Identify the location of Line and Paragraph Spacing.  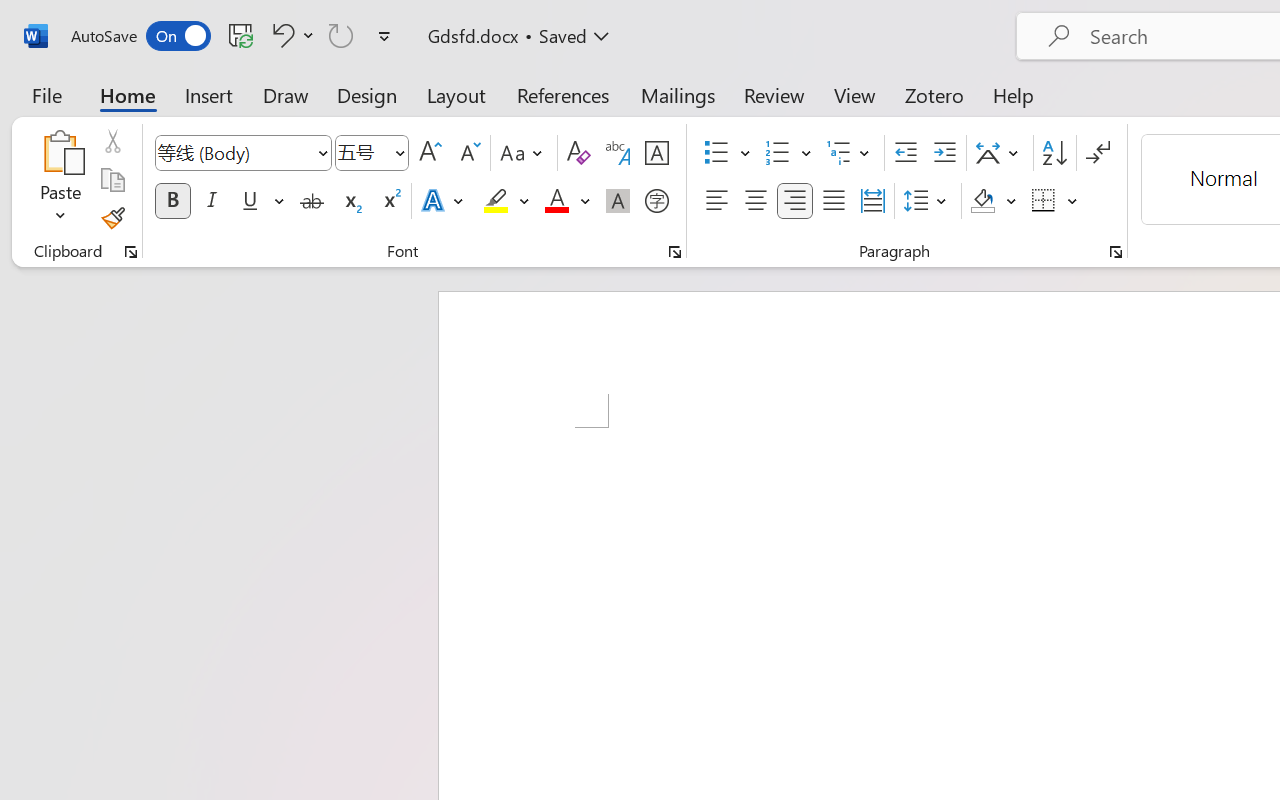
(928, 201).